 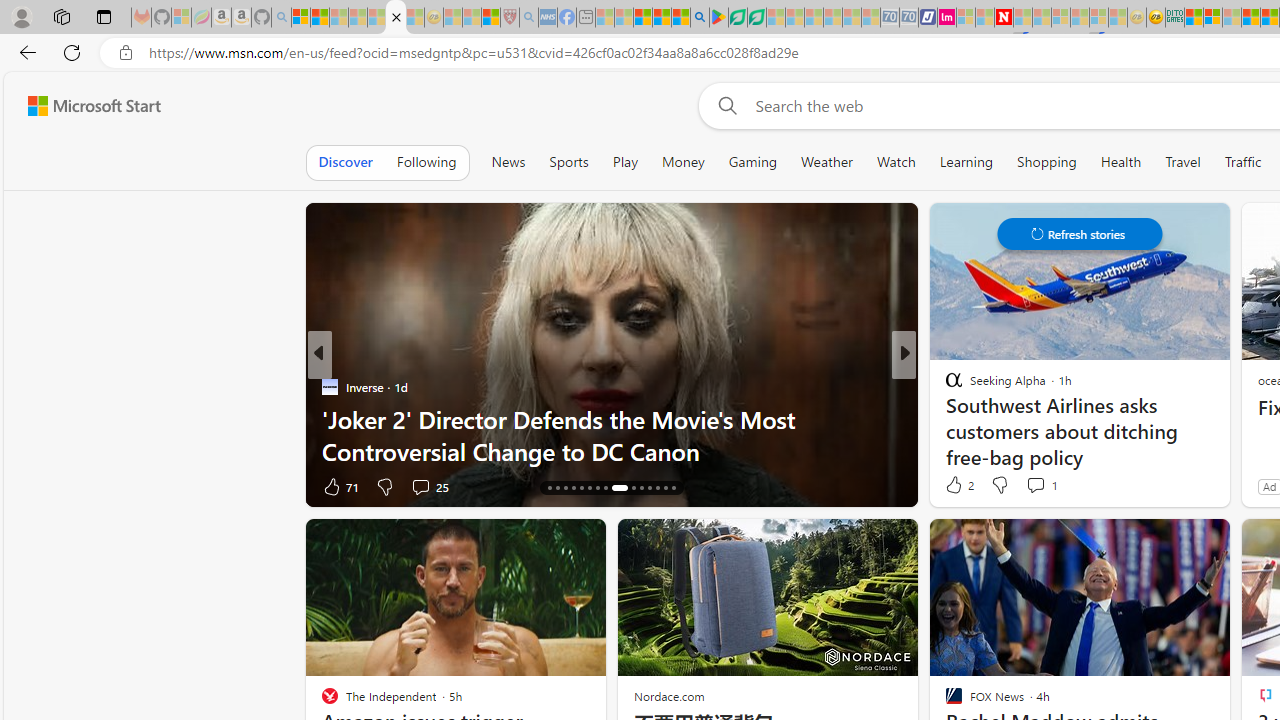 What do you see at coordinates (908, 18) in the screenshot?
I see `Cheap Hotels - Save70.com - Sleeping` at bounding box center [908, 18].